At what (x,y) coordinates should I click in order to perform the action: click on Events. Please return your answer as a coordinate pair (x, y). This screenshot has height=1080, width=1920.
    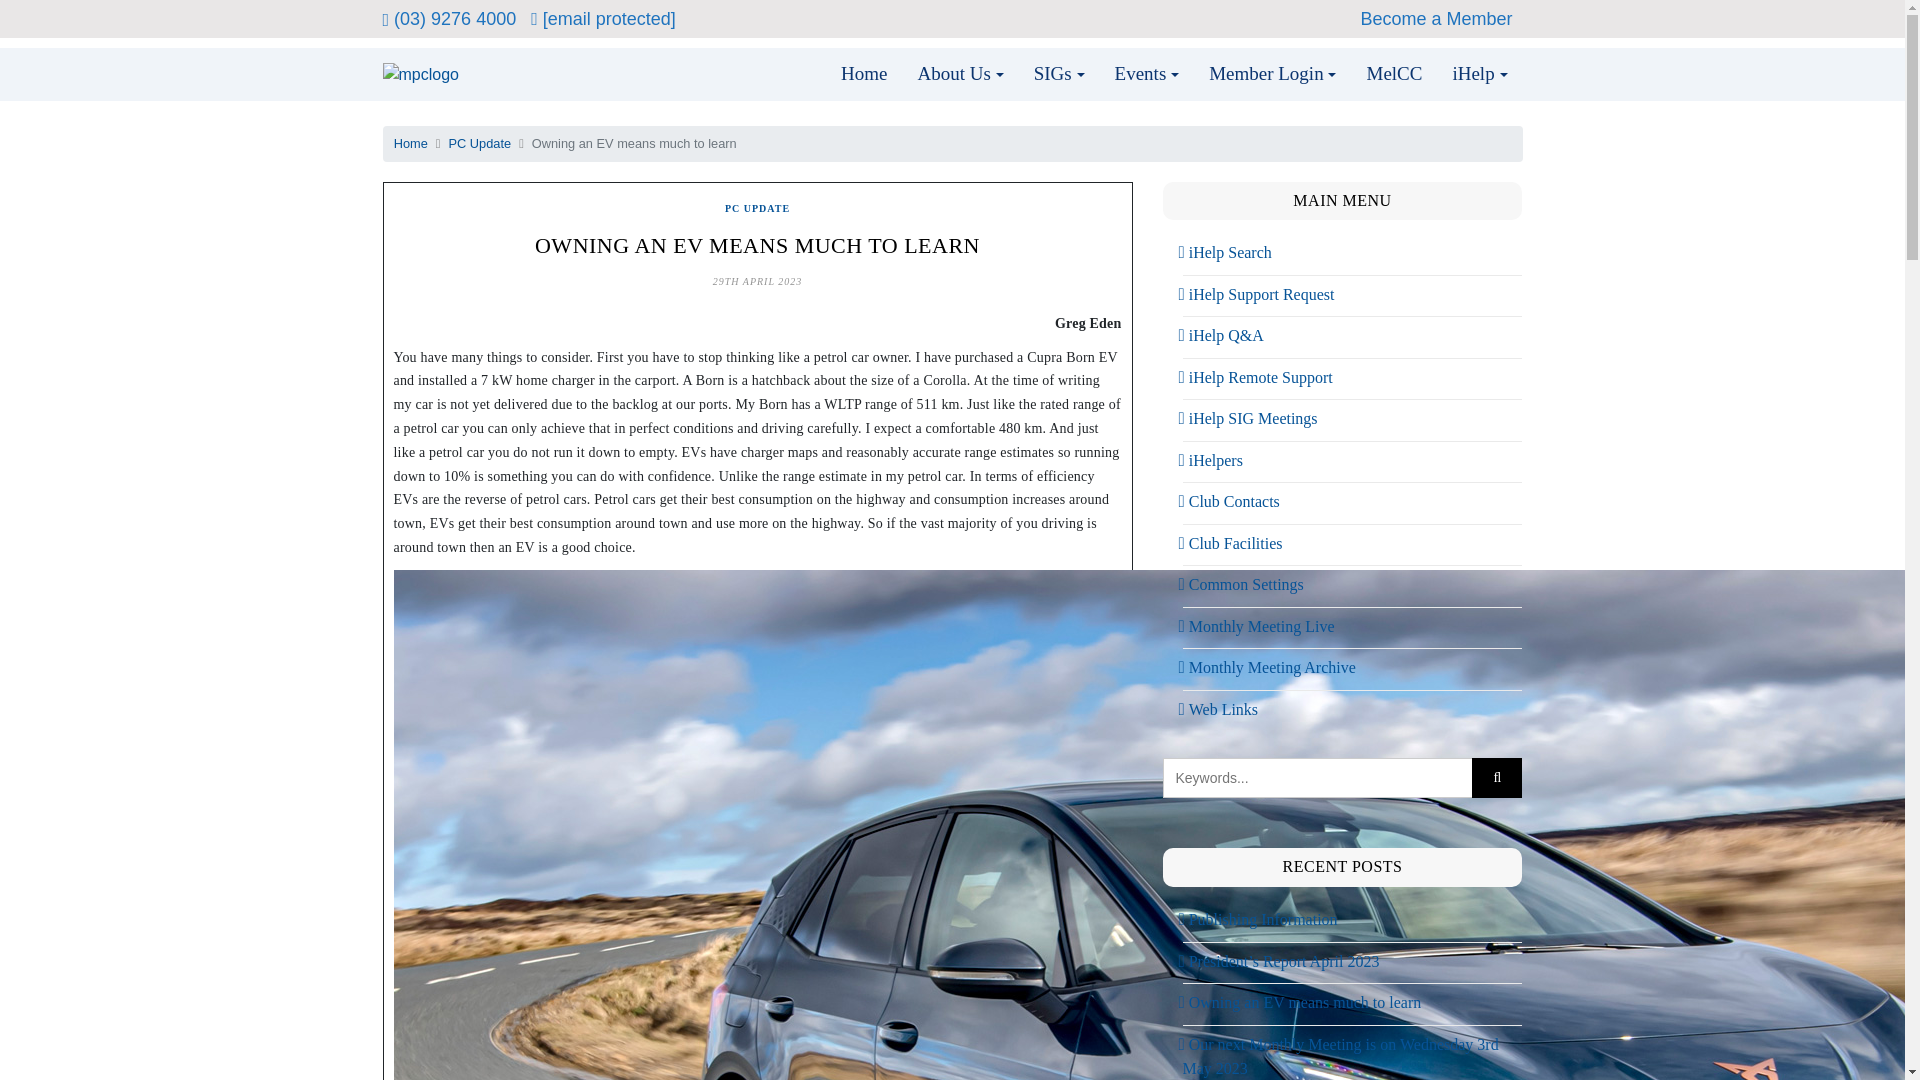
    Looking at the image, I should click on (1147, 74).